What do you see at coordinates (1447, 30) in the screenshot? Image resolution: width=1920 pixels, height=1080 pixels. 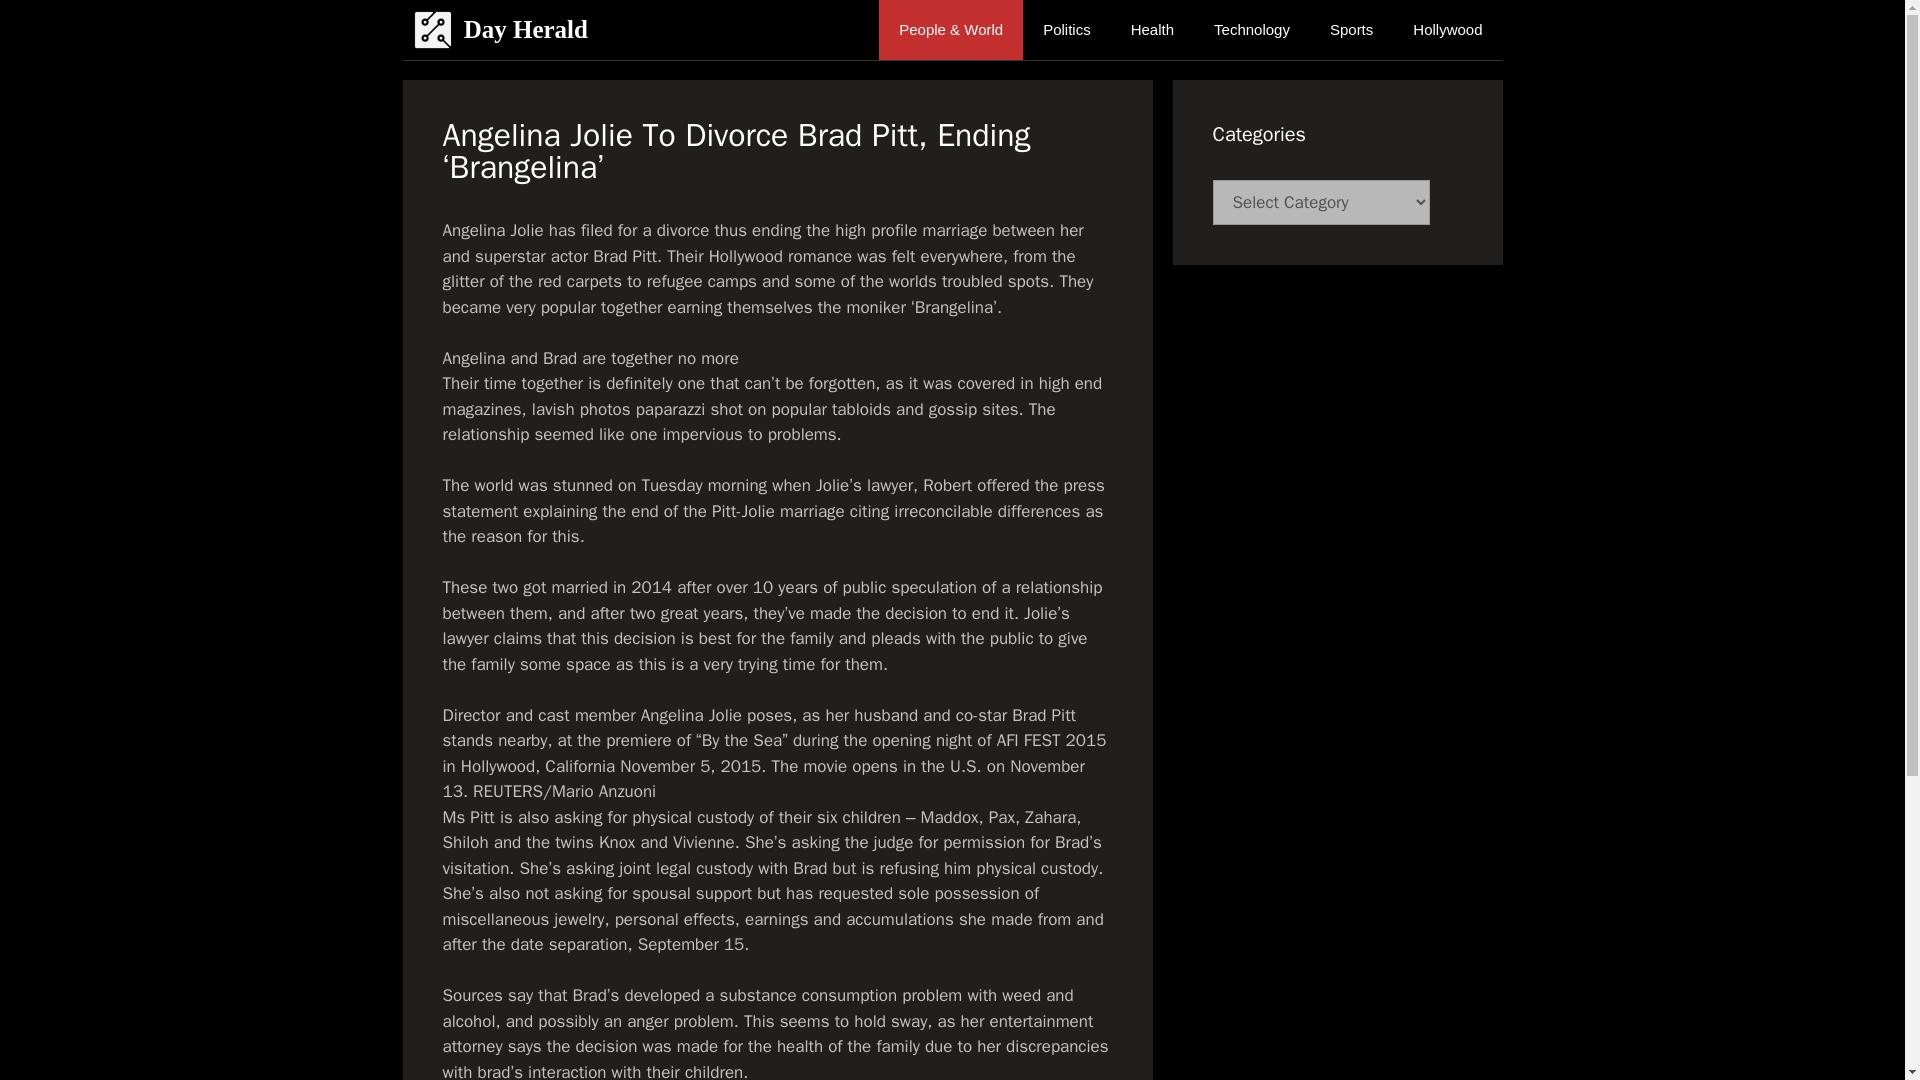 I see `Hollywood` at bounding box center [1447, 30].